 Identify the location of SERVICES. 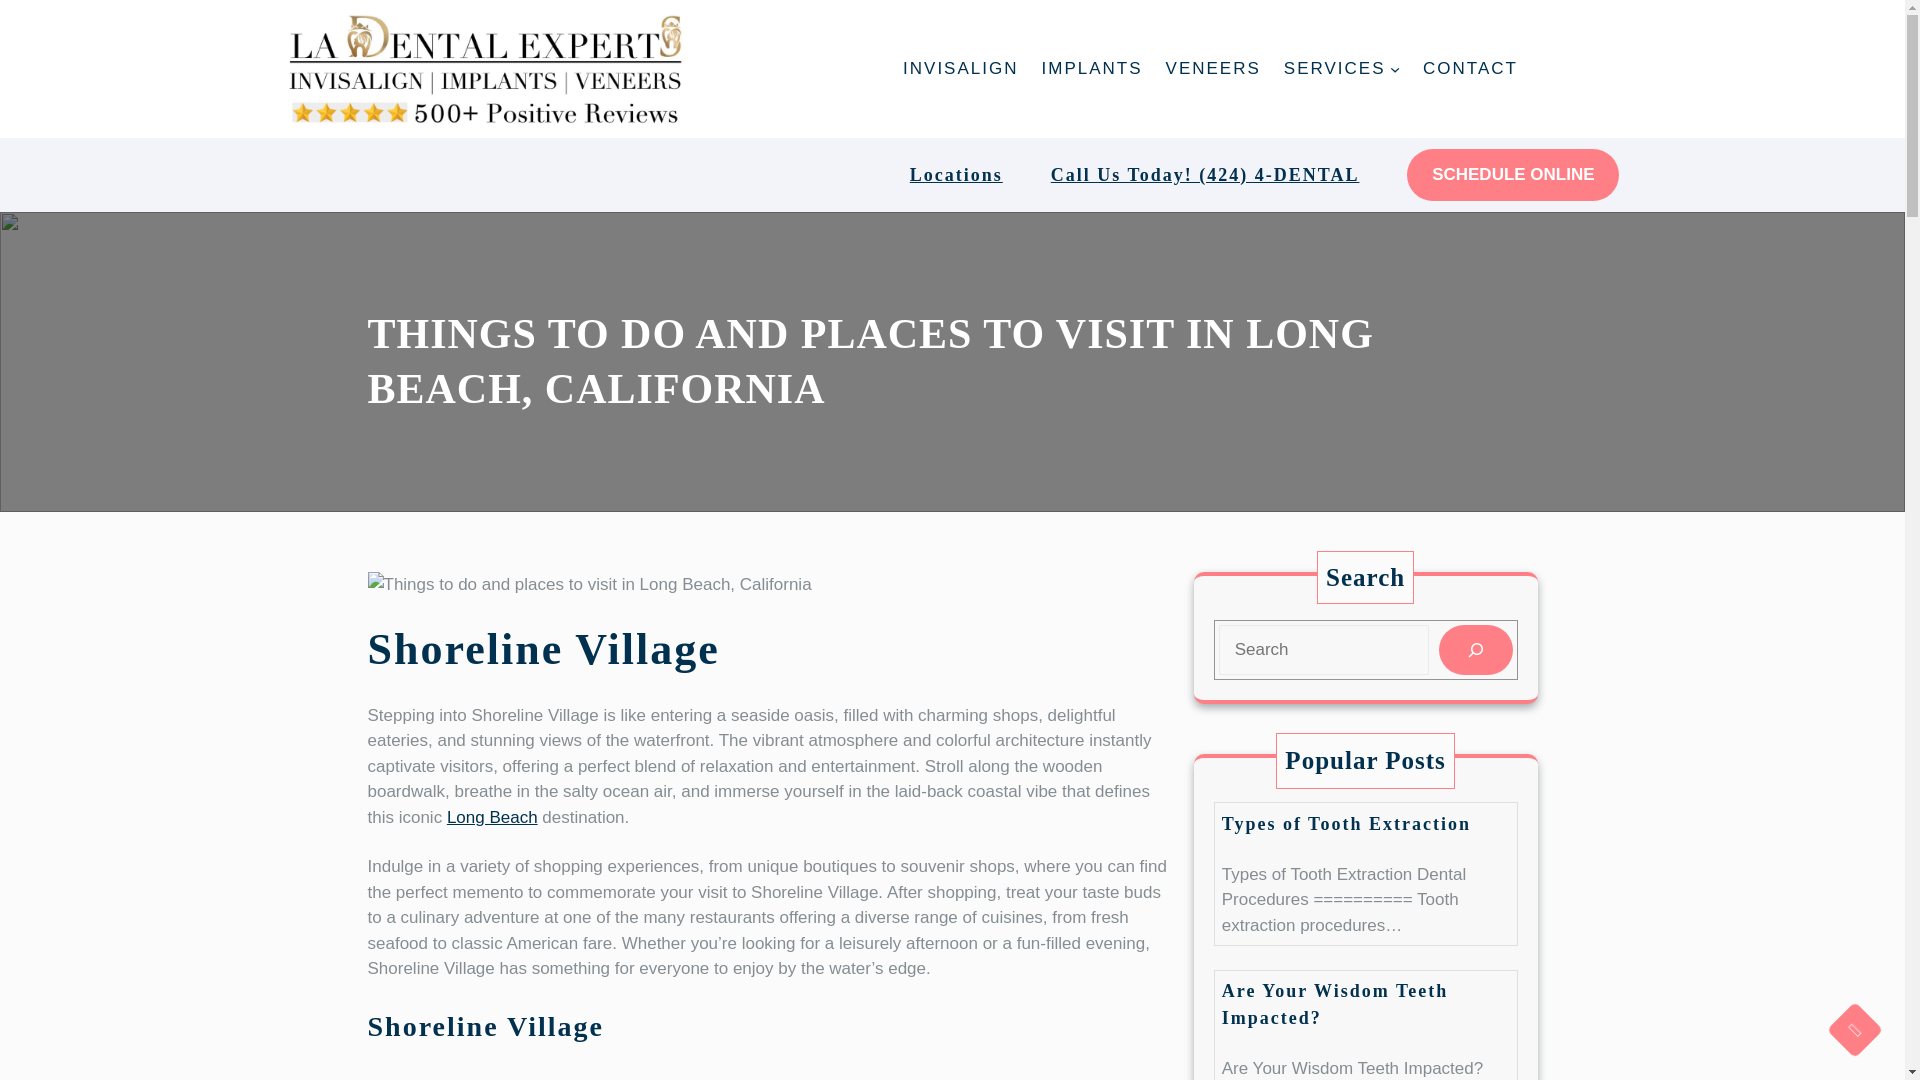
(1335, 69).